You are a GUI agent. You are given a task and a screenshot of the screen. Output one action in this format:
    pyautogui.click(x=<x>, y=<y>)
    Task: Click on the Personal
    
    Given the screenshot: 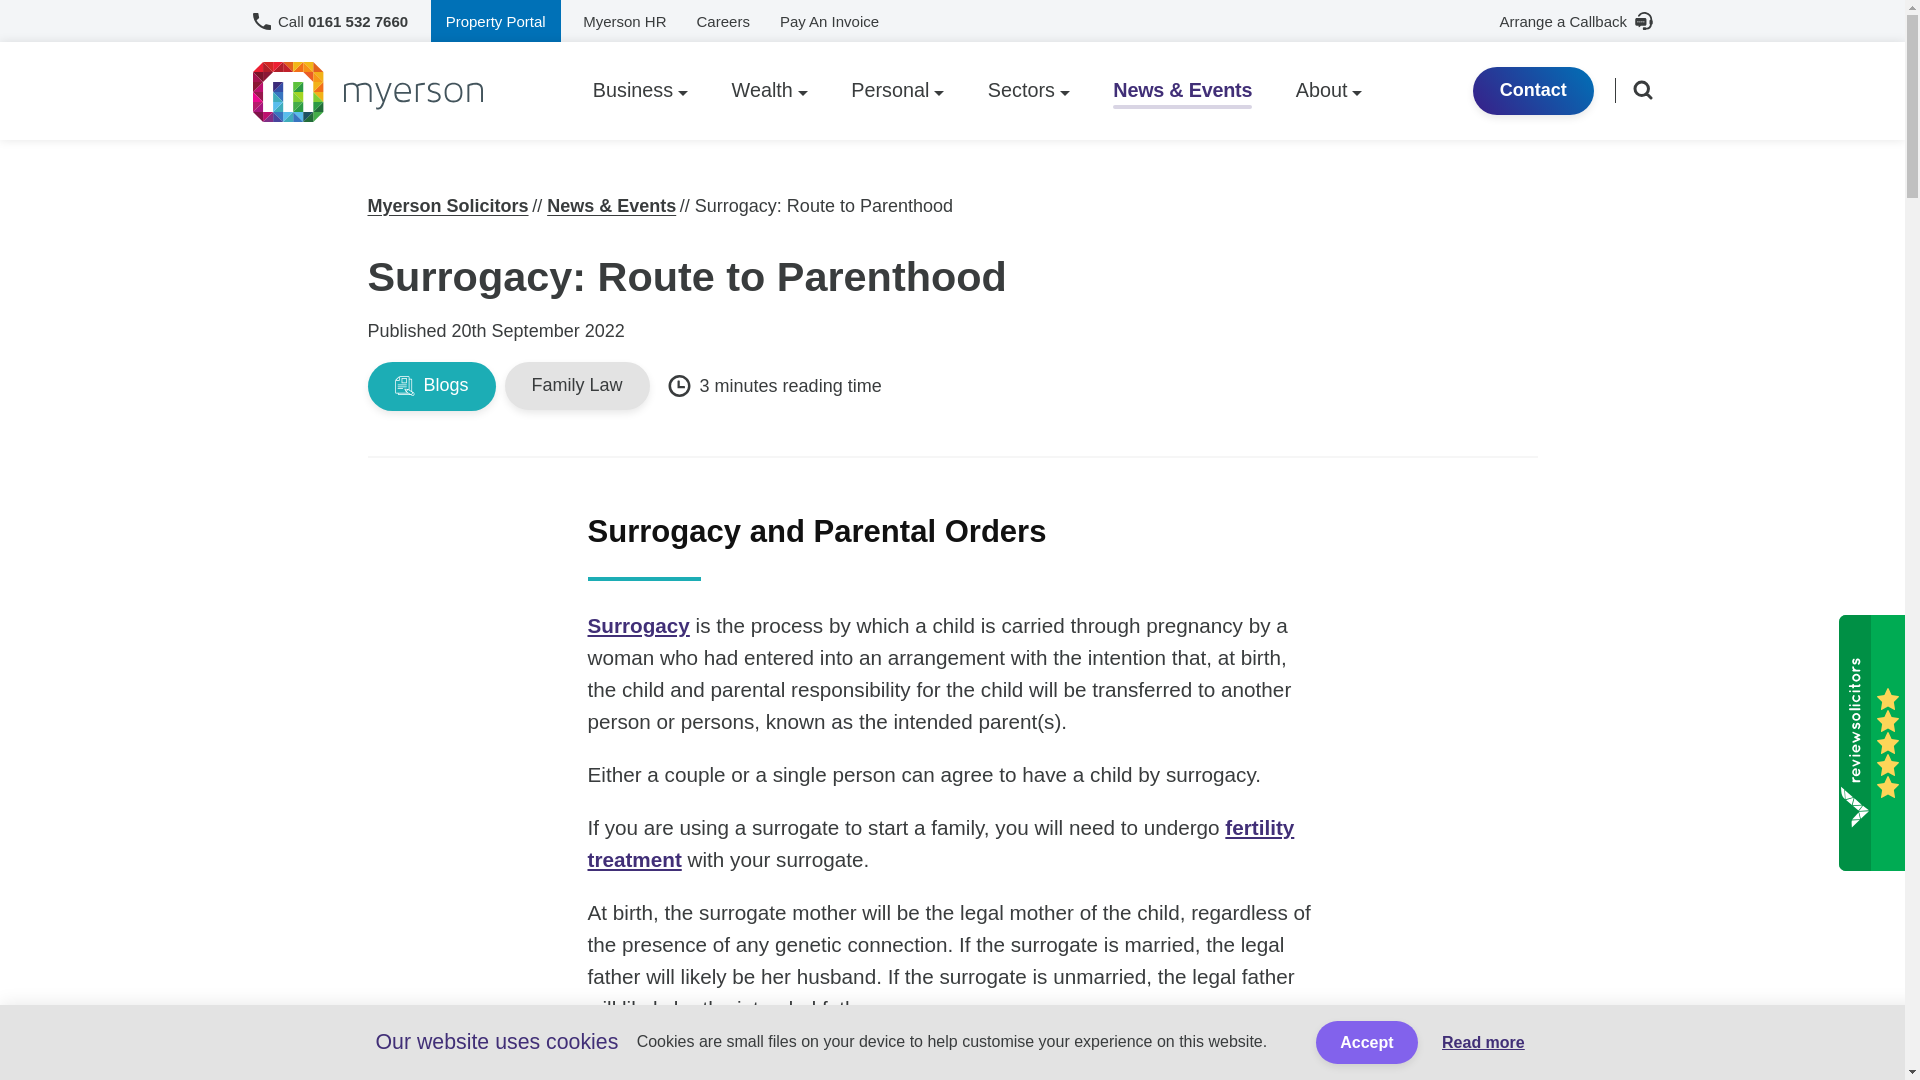 What is the action you would take?
    pyautogui.click(x=897, y=91)
    